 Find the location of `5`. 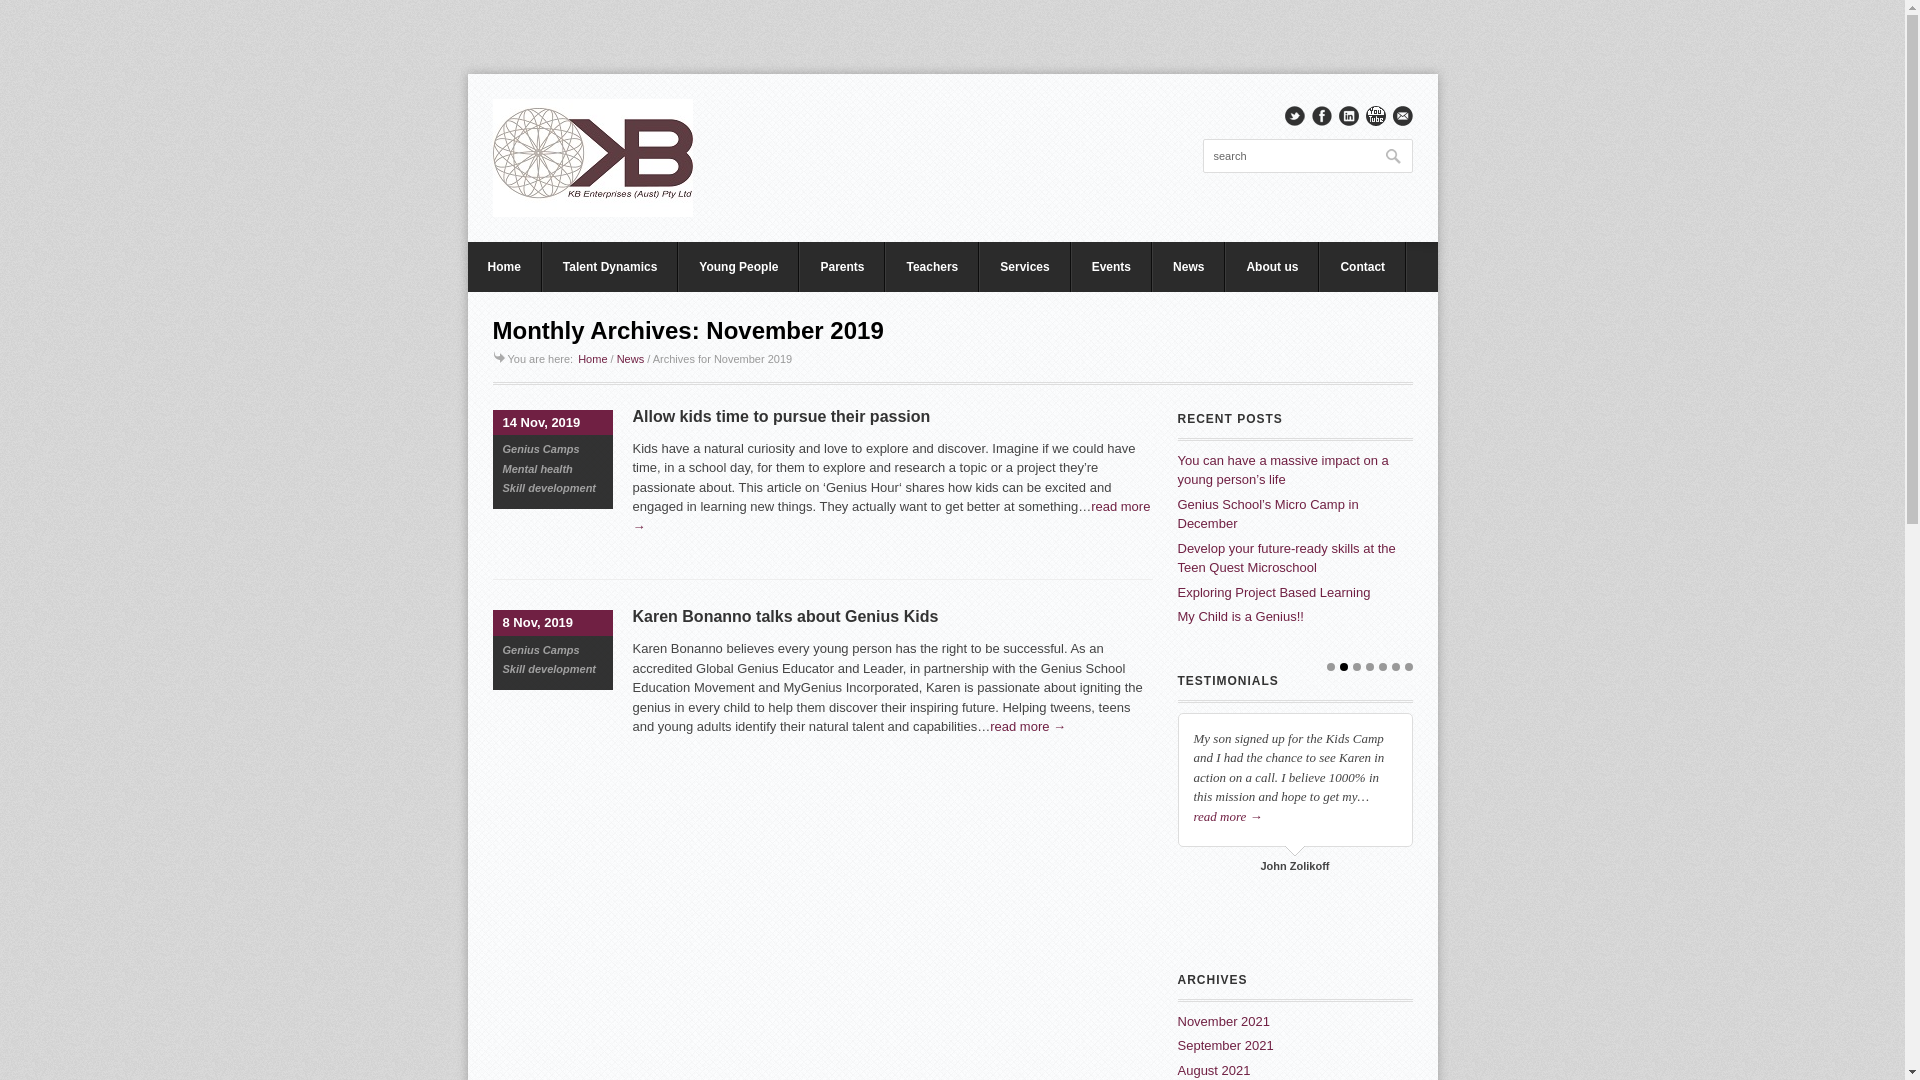

5 is located at coordinates (1382, 667).